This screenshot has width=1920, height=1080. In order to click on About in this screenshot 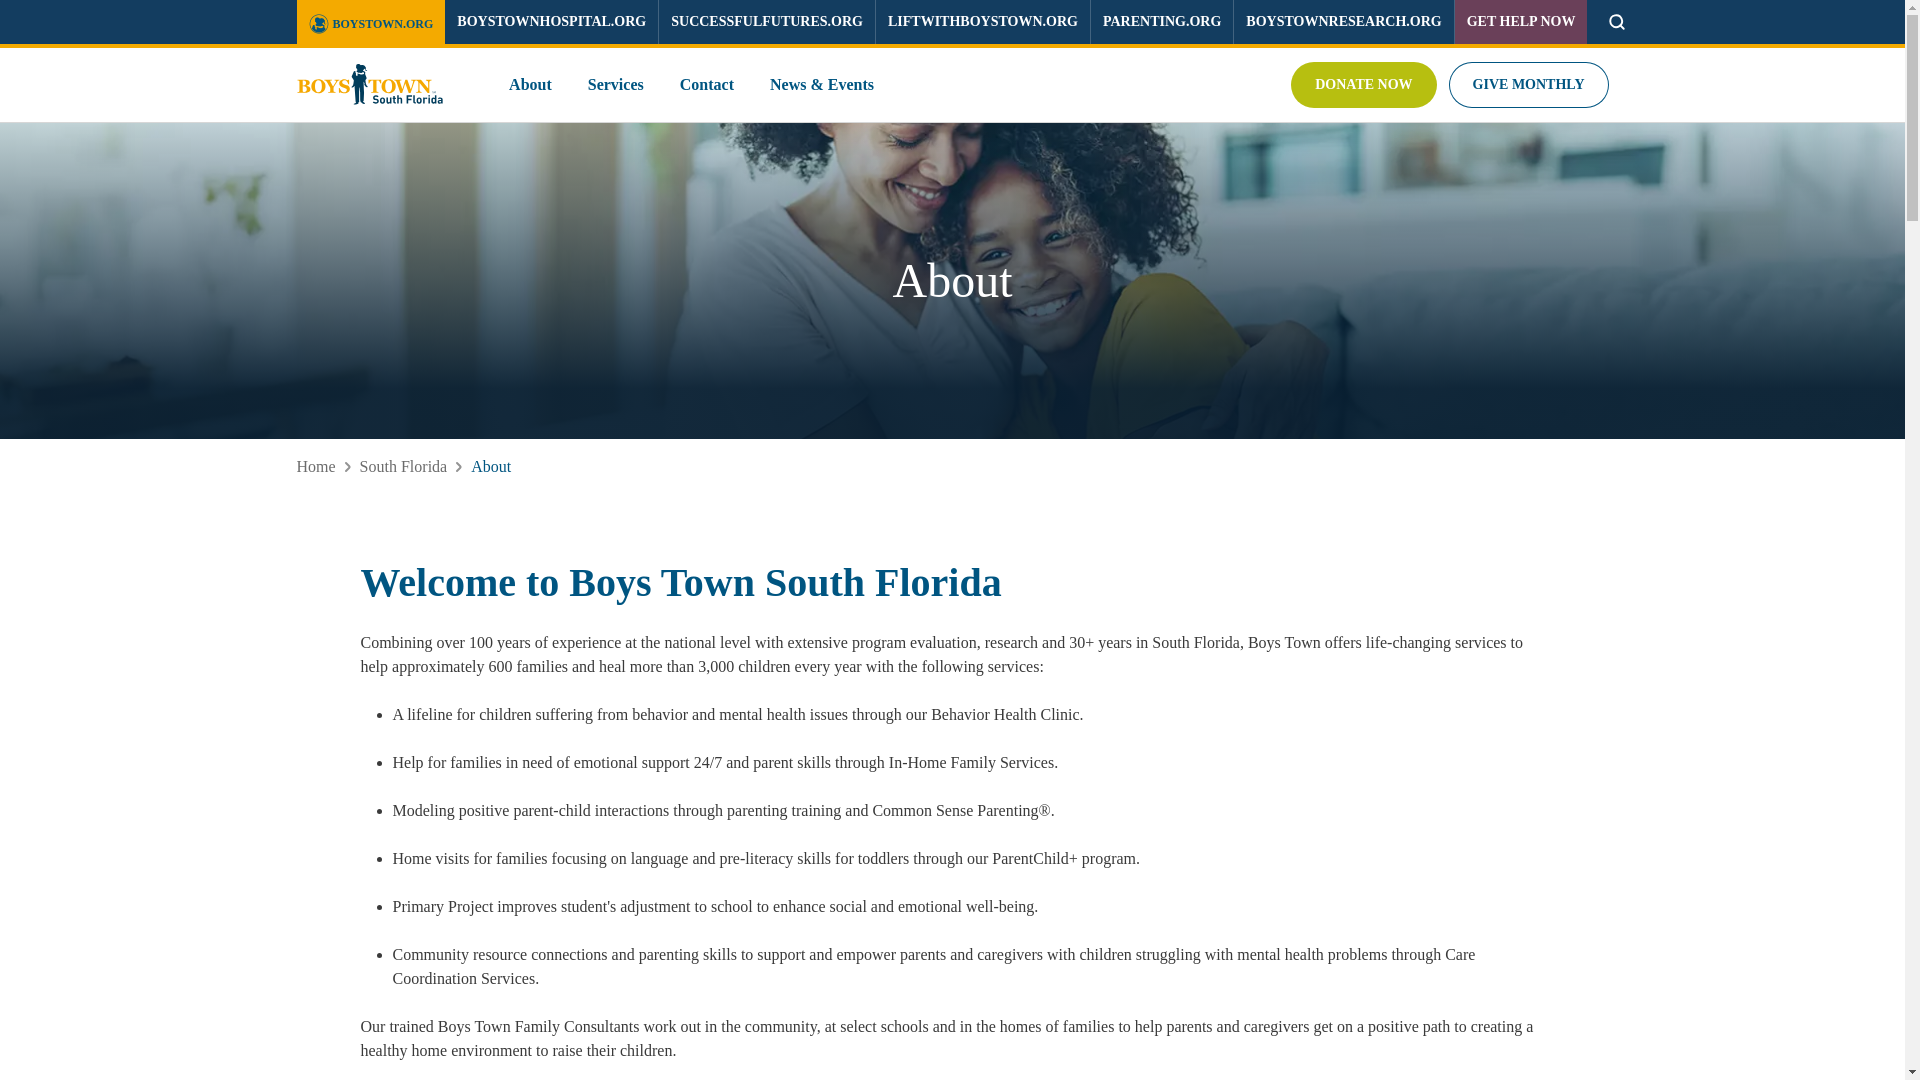, I will do `click(490, 466)`.